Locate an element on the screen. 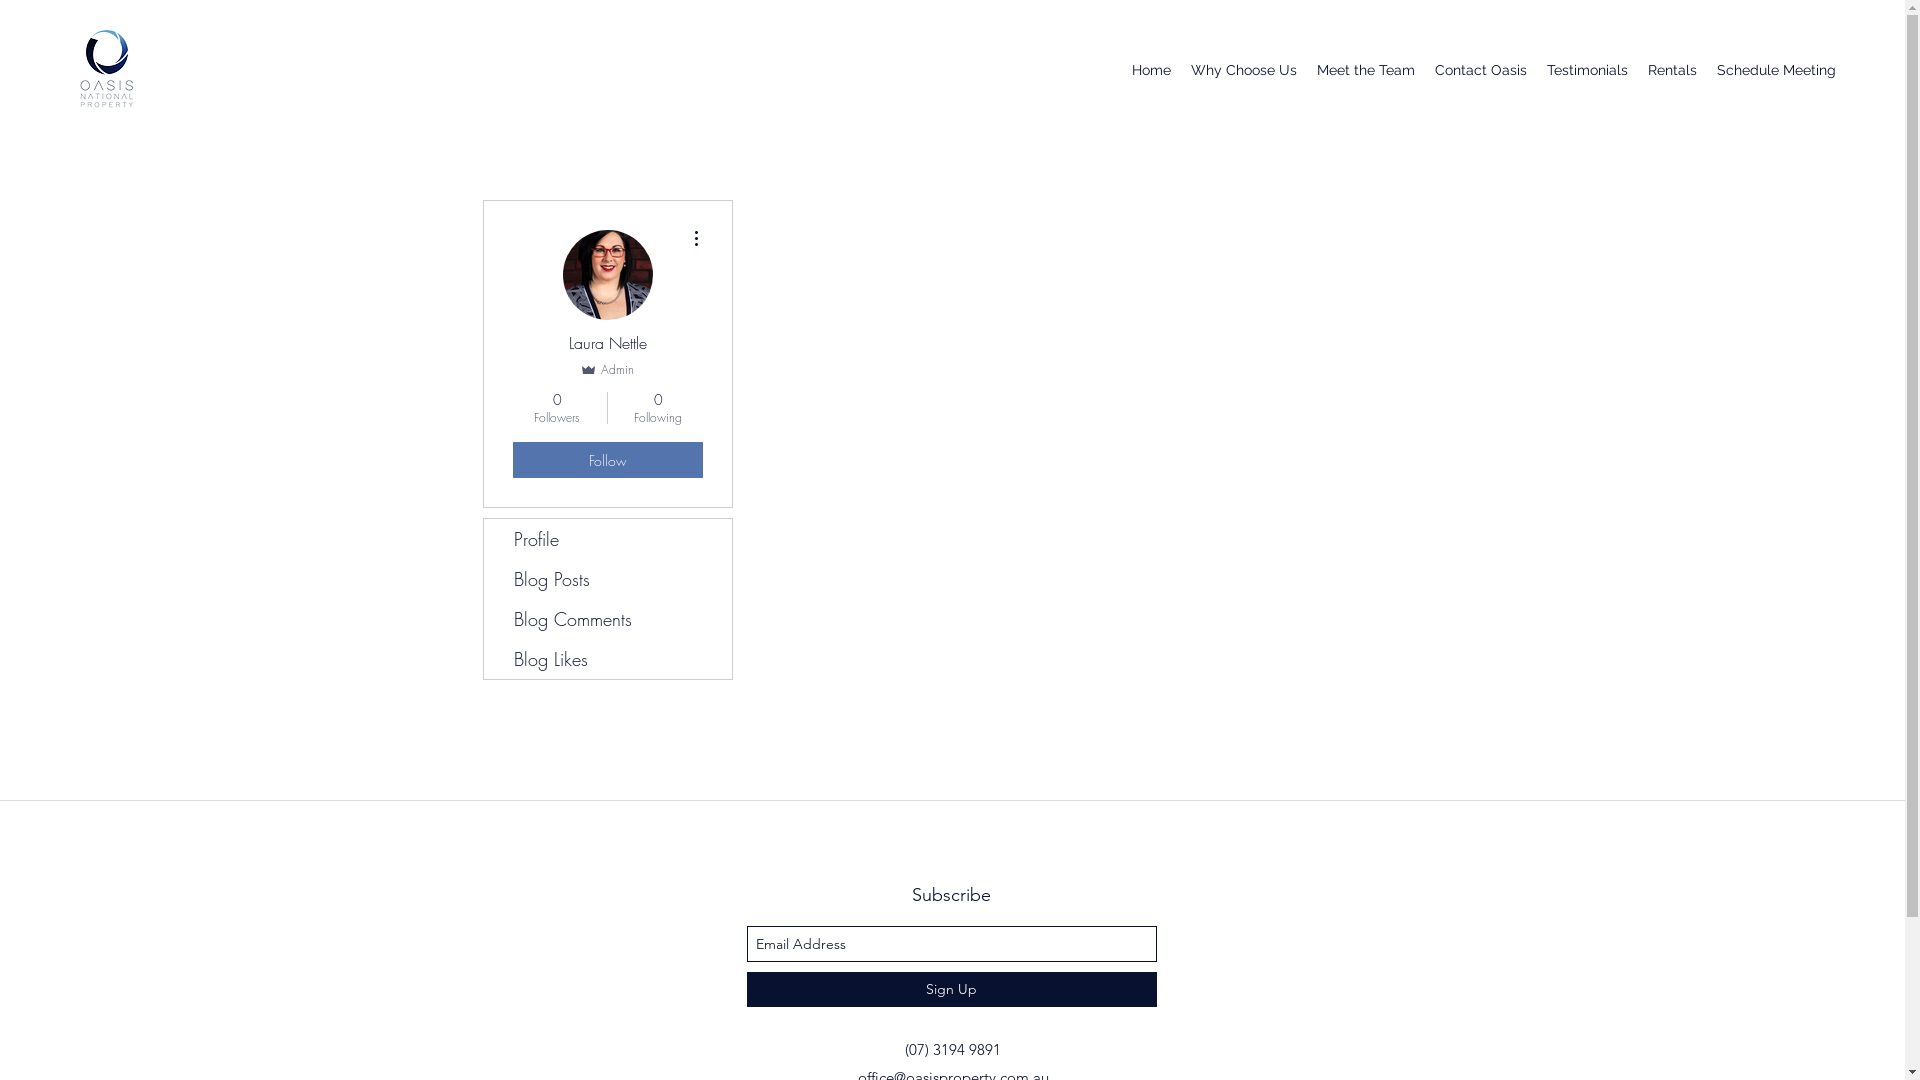 Image resolution: width=1920 pixels, height=1080 pixels. Blog Posts is located at coordinates (608, 579).